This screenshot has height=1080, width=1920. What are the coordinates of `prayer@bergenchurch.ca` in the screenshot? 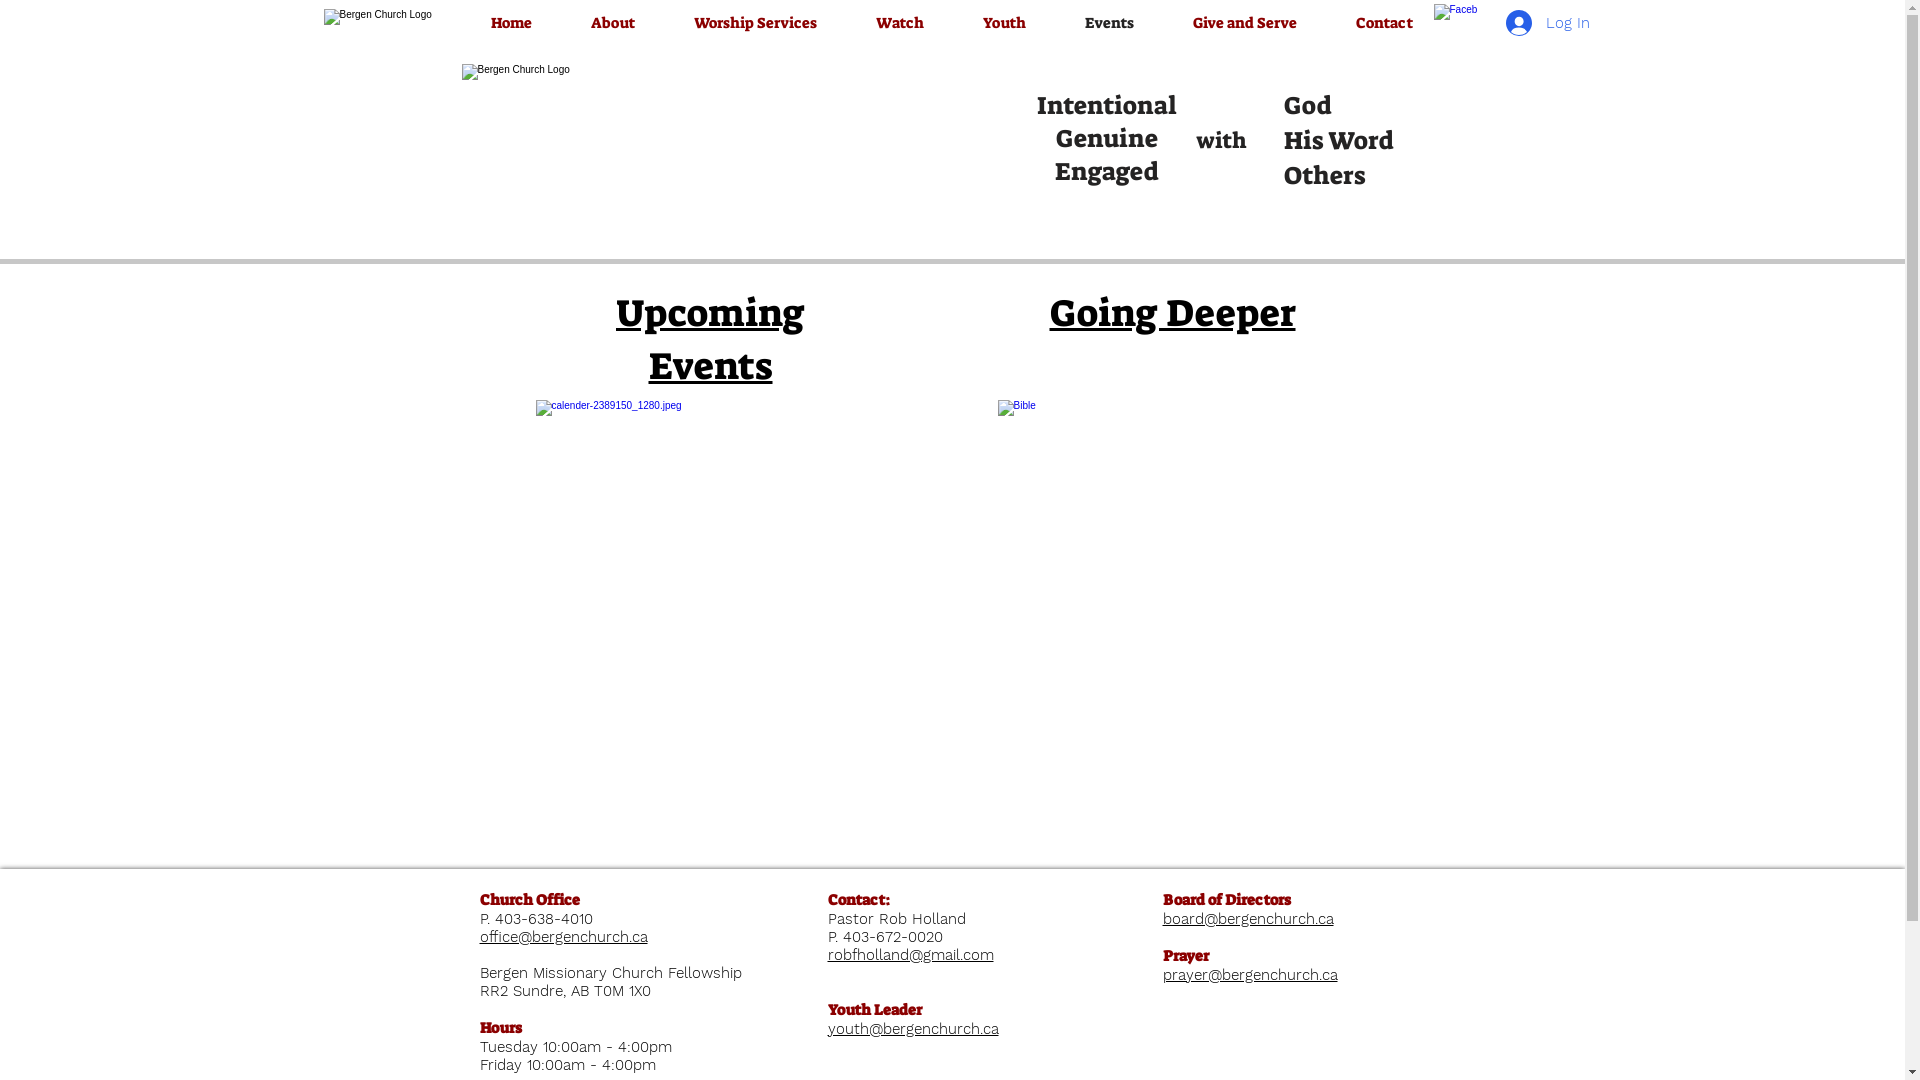 It's located at (1250, 975).